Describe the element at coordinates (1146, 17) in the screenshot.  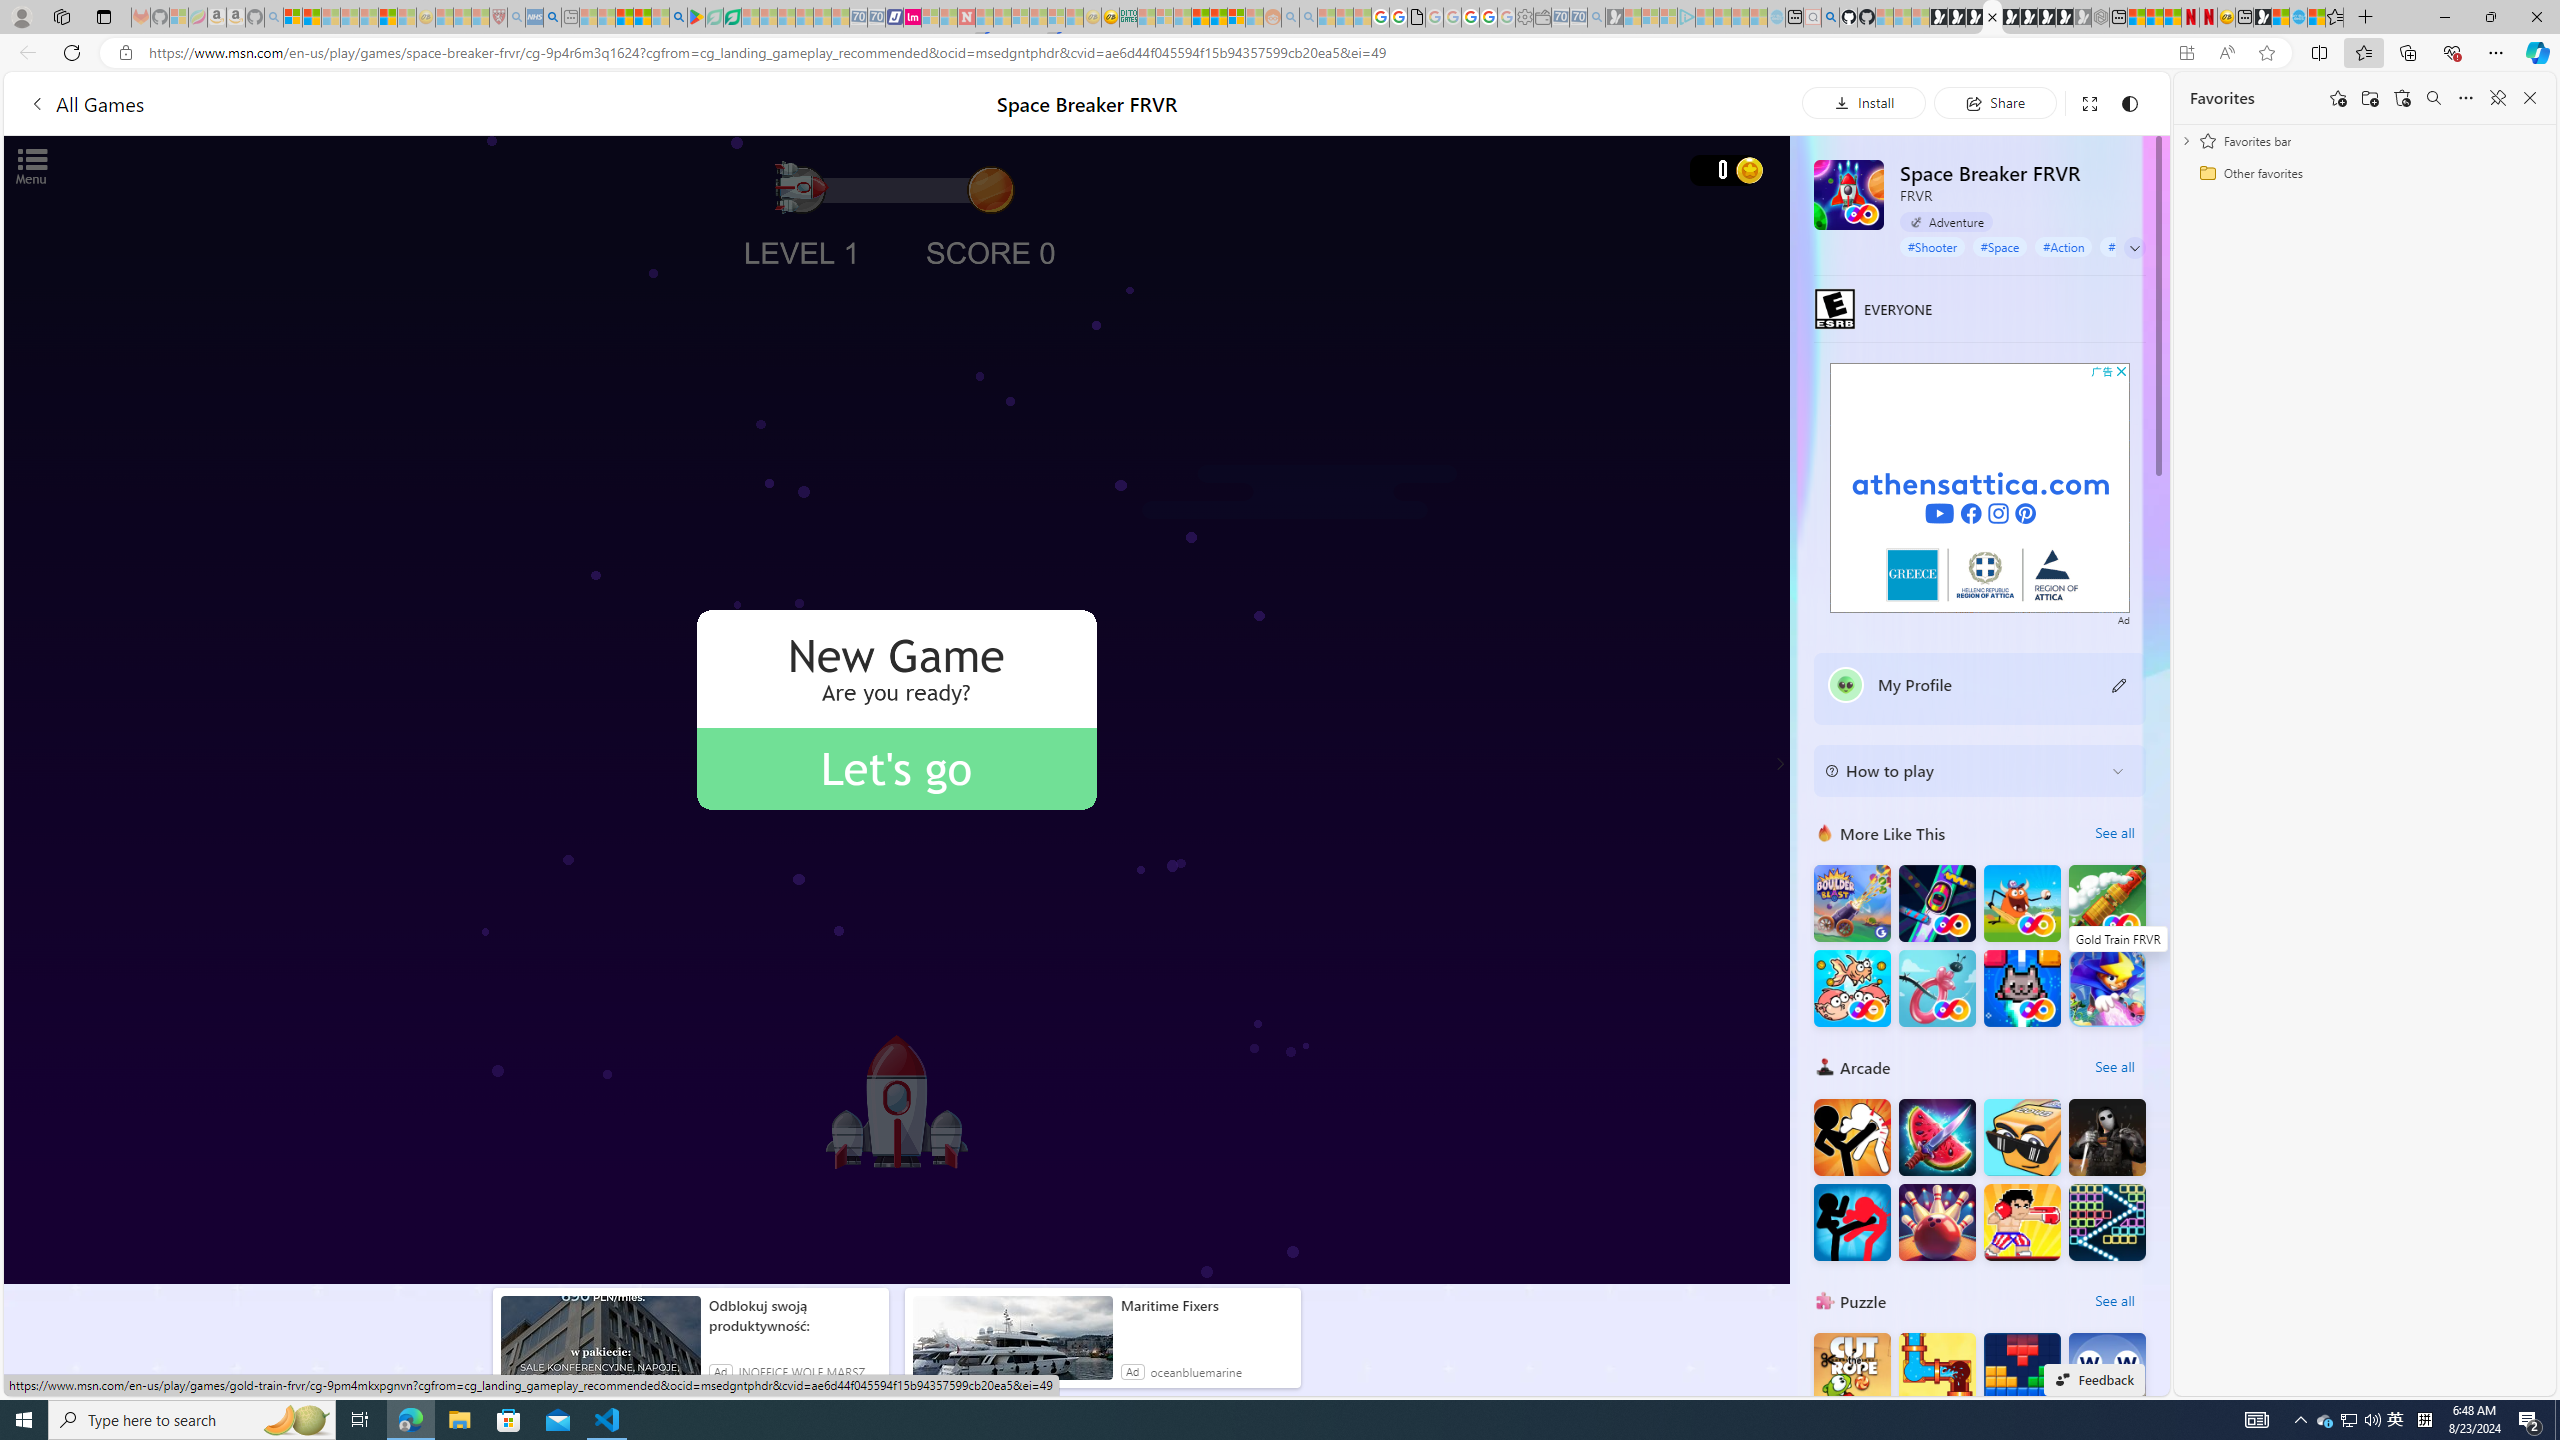
I see `MSNBC - MSN - Sleeping` at that location.